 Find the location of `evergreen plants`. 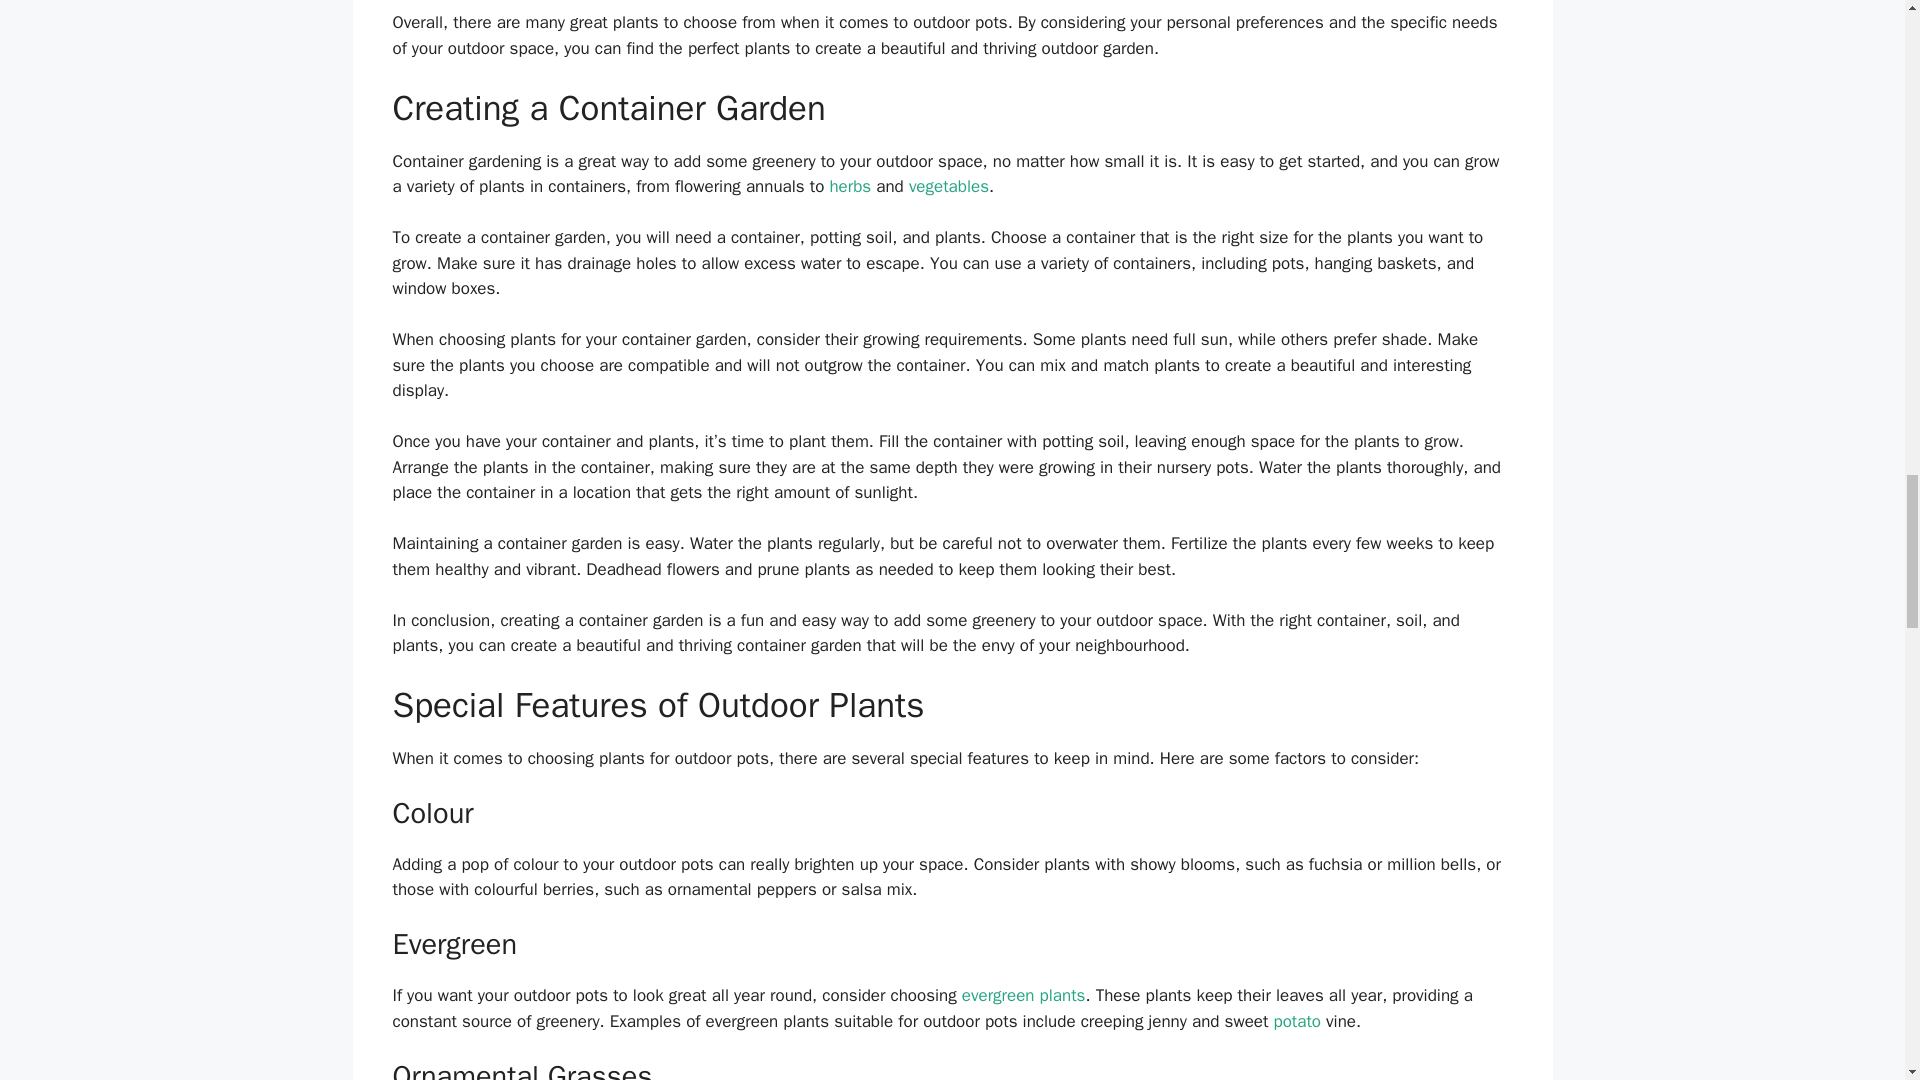

evergreen plants is located at coordinates (1024, 994).